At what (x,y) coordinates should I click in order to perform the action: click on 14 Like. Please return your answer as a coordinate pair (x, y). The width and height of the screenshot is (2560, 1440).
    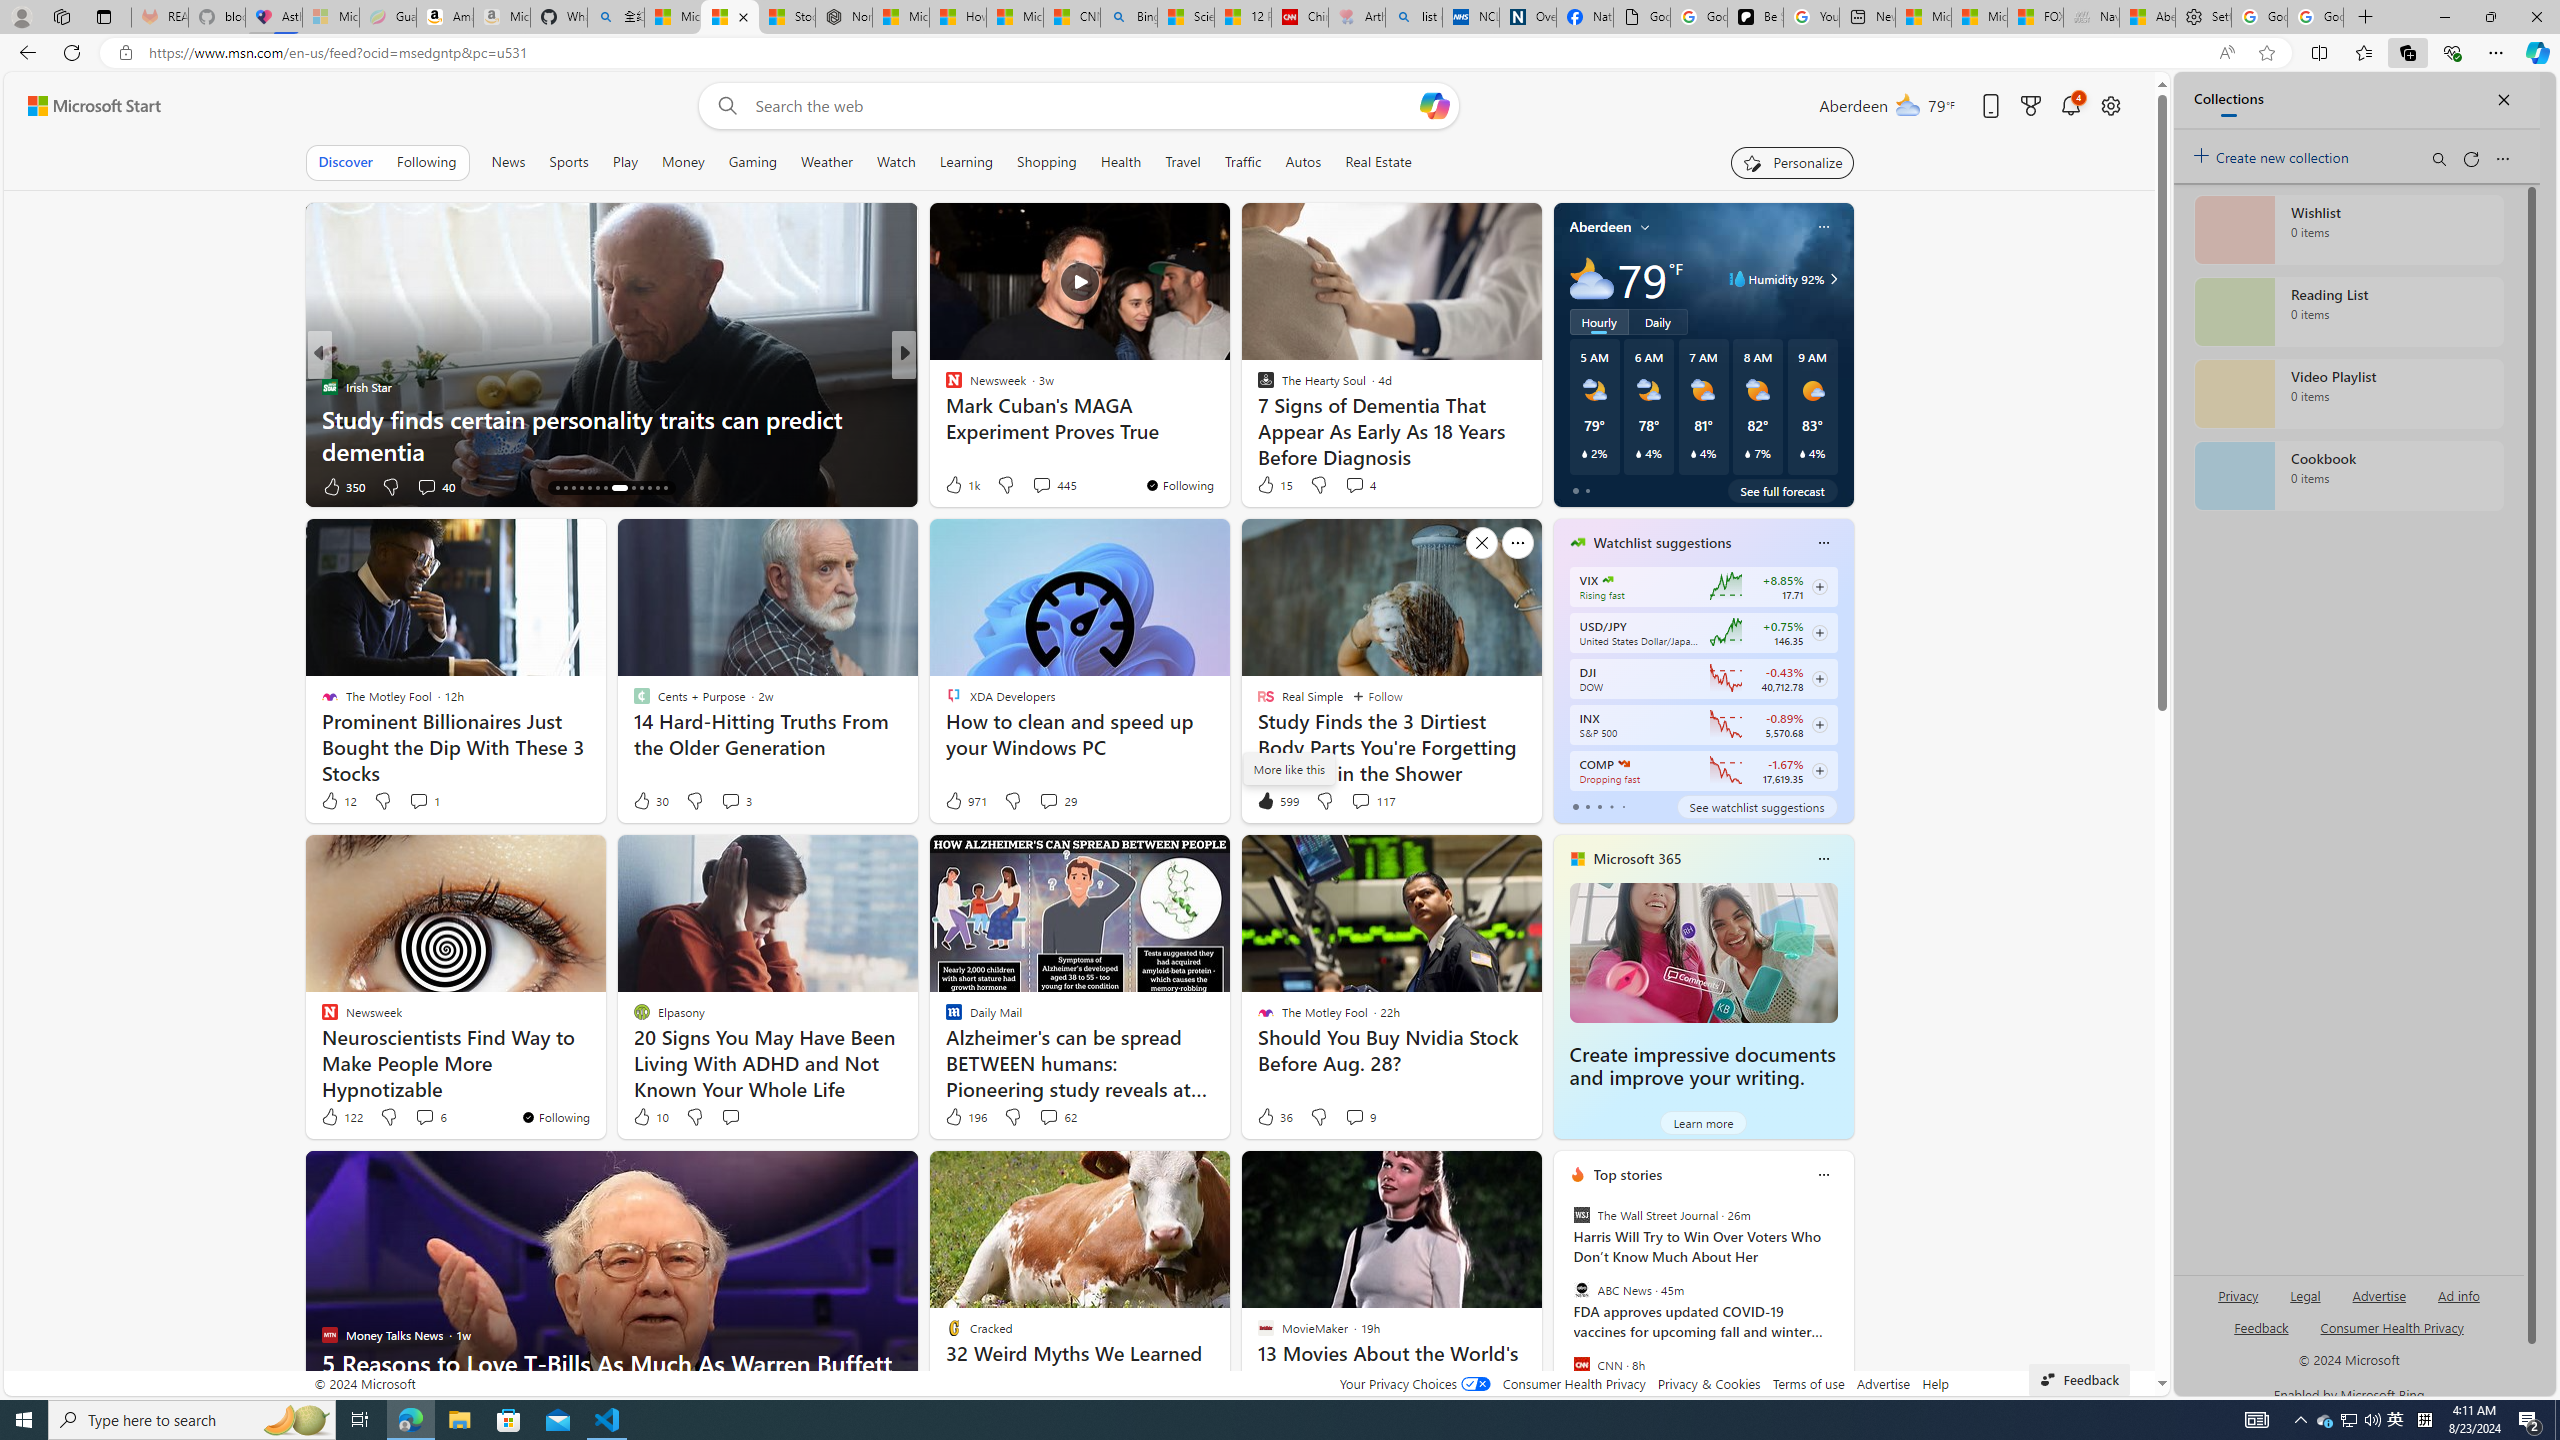
    Looking at the image, I should click on (956, 486).